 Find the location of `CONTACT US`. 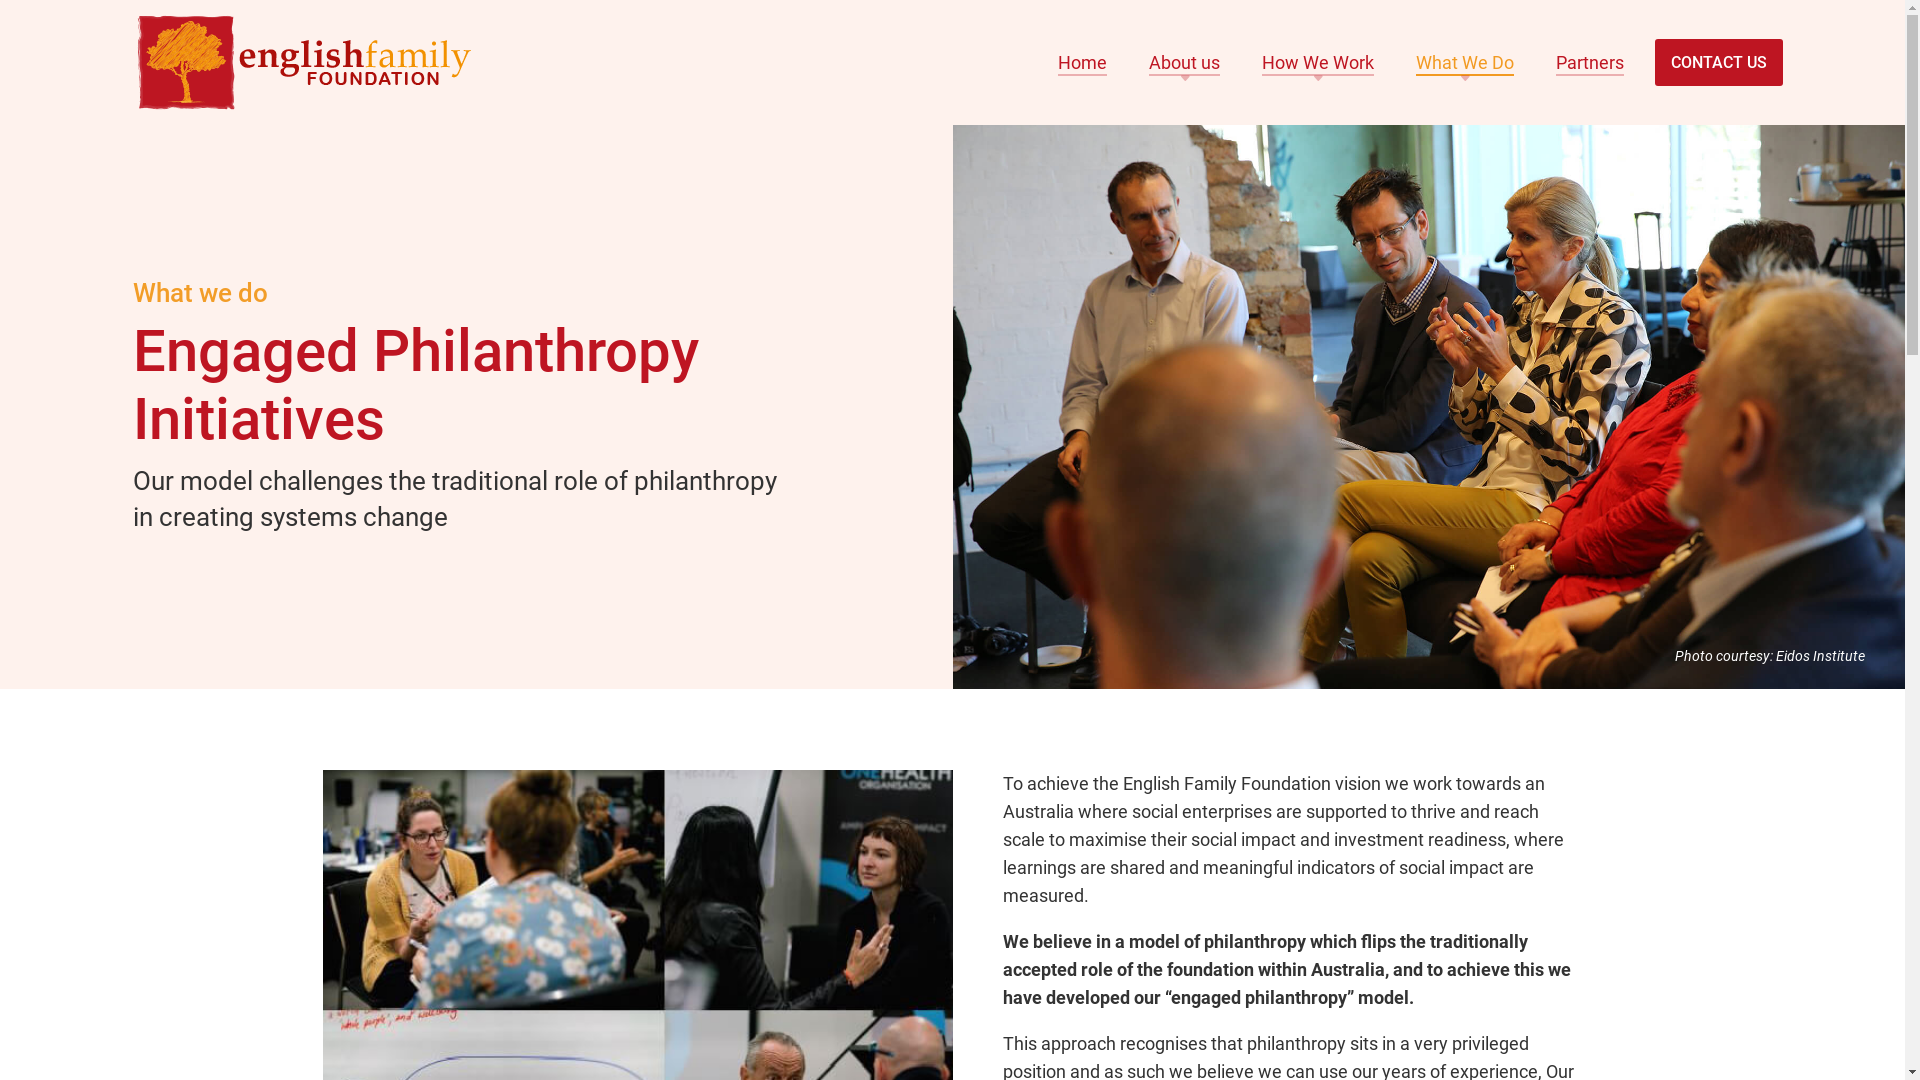

CONTACT US is located at coordinates (1718, 62).